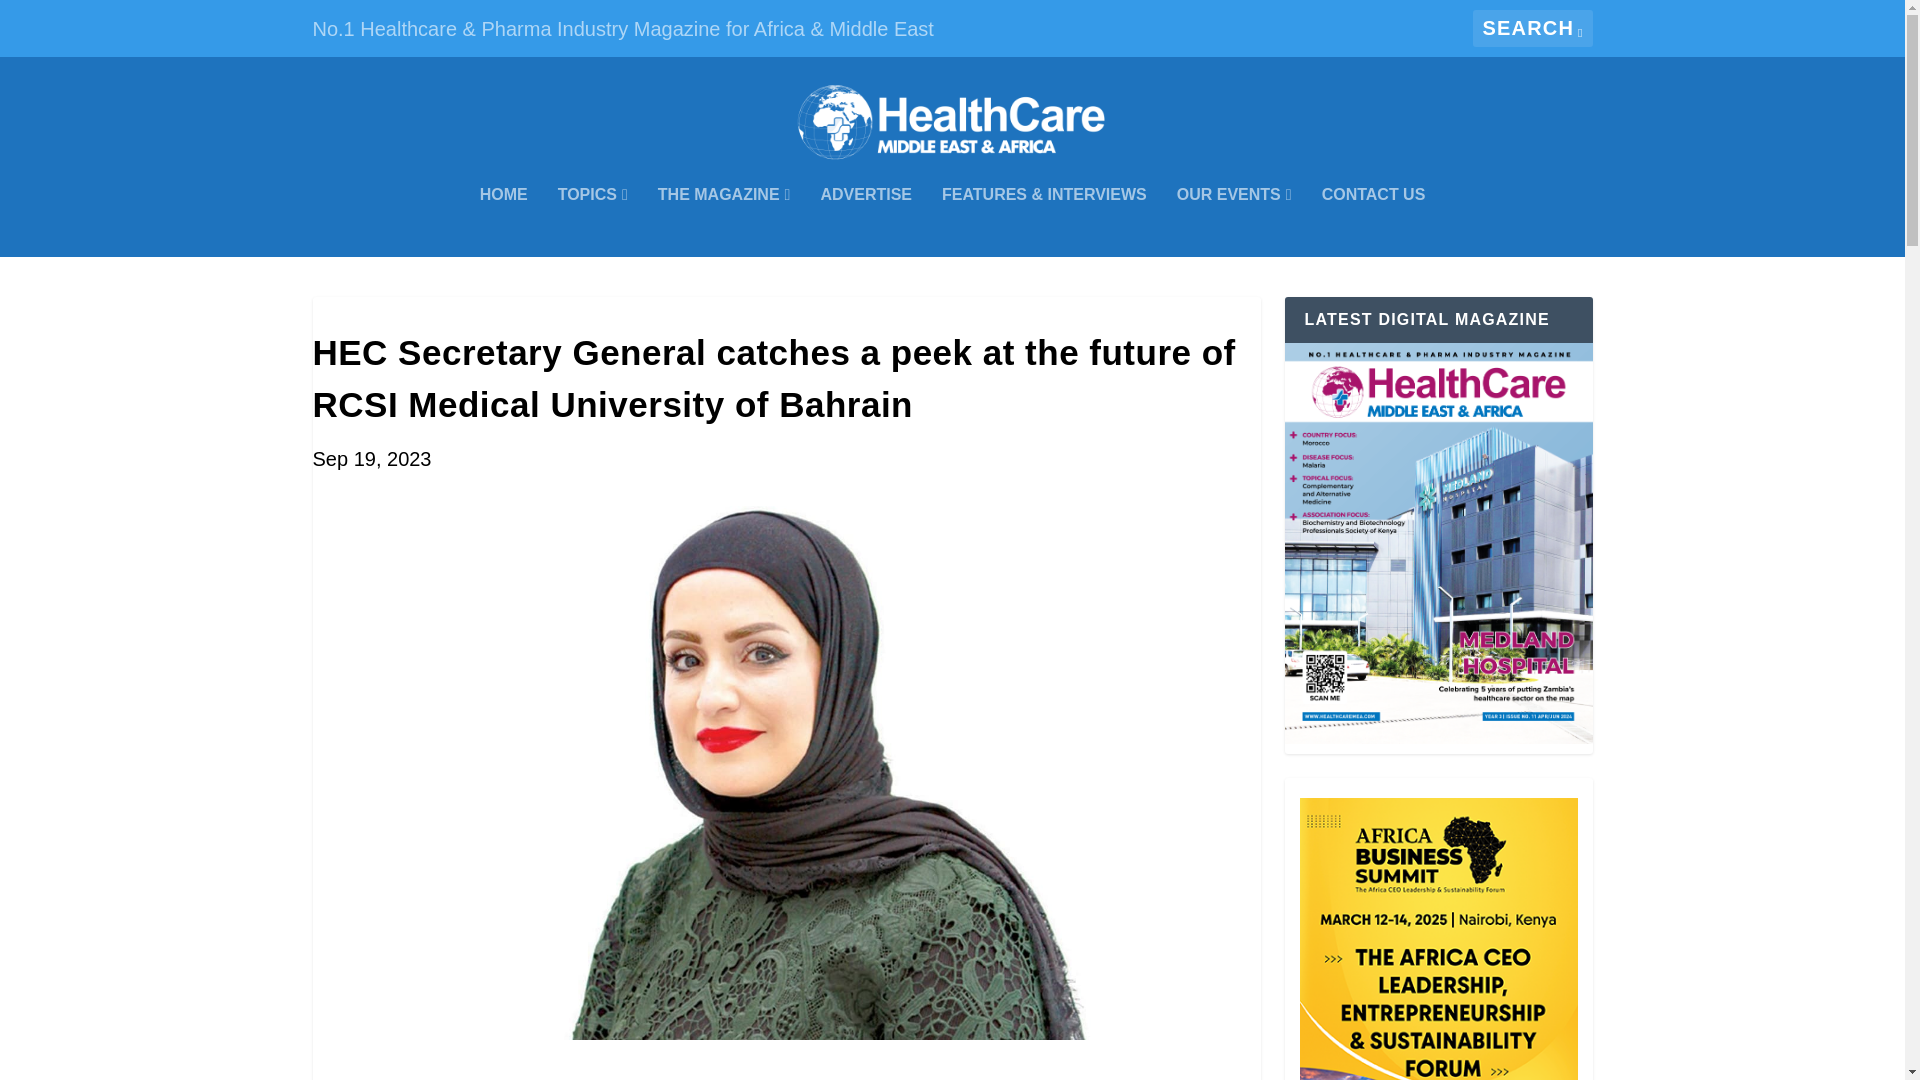 The image size is (1920, 1080). I want to click on Search for:, so click(1532, 28).